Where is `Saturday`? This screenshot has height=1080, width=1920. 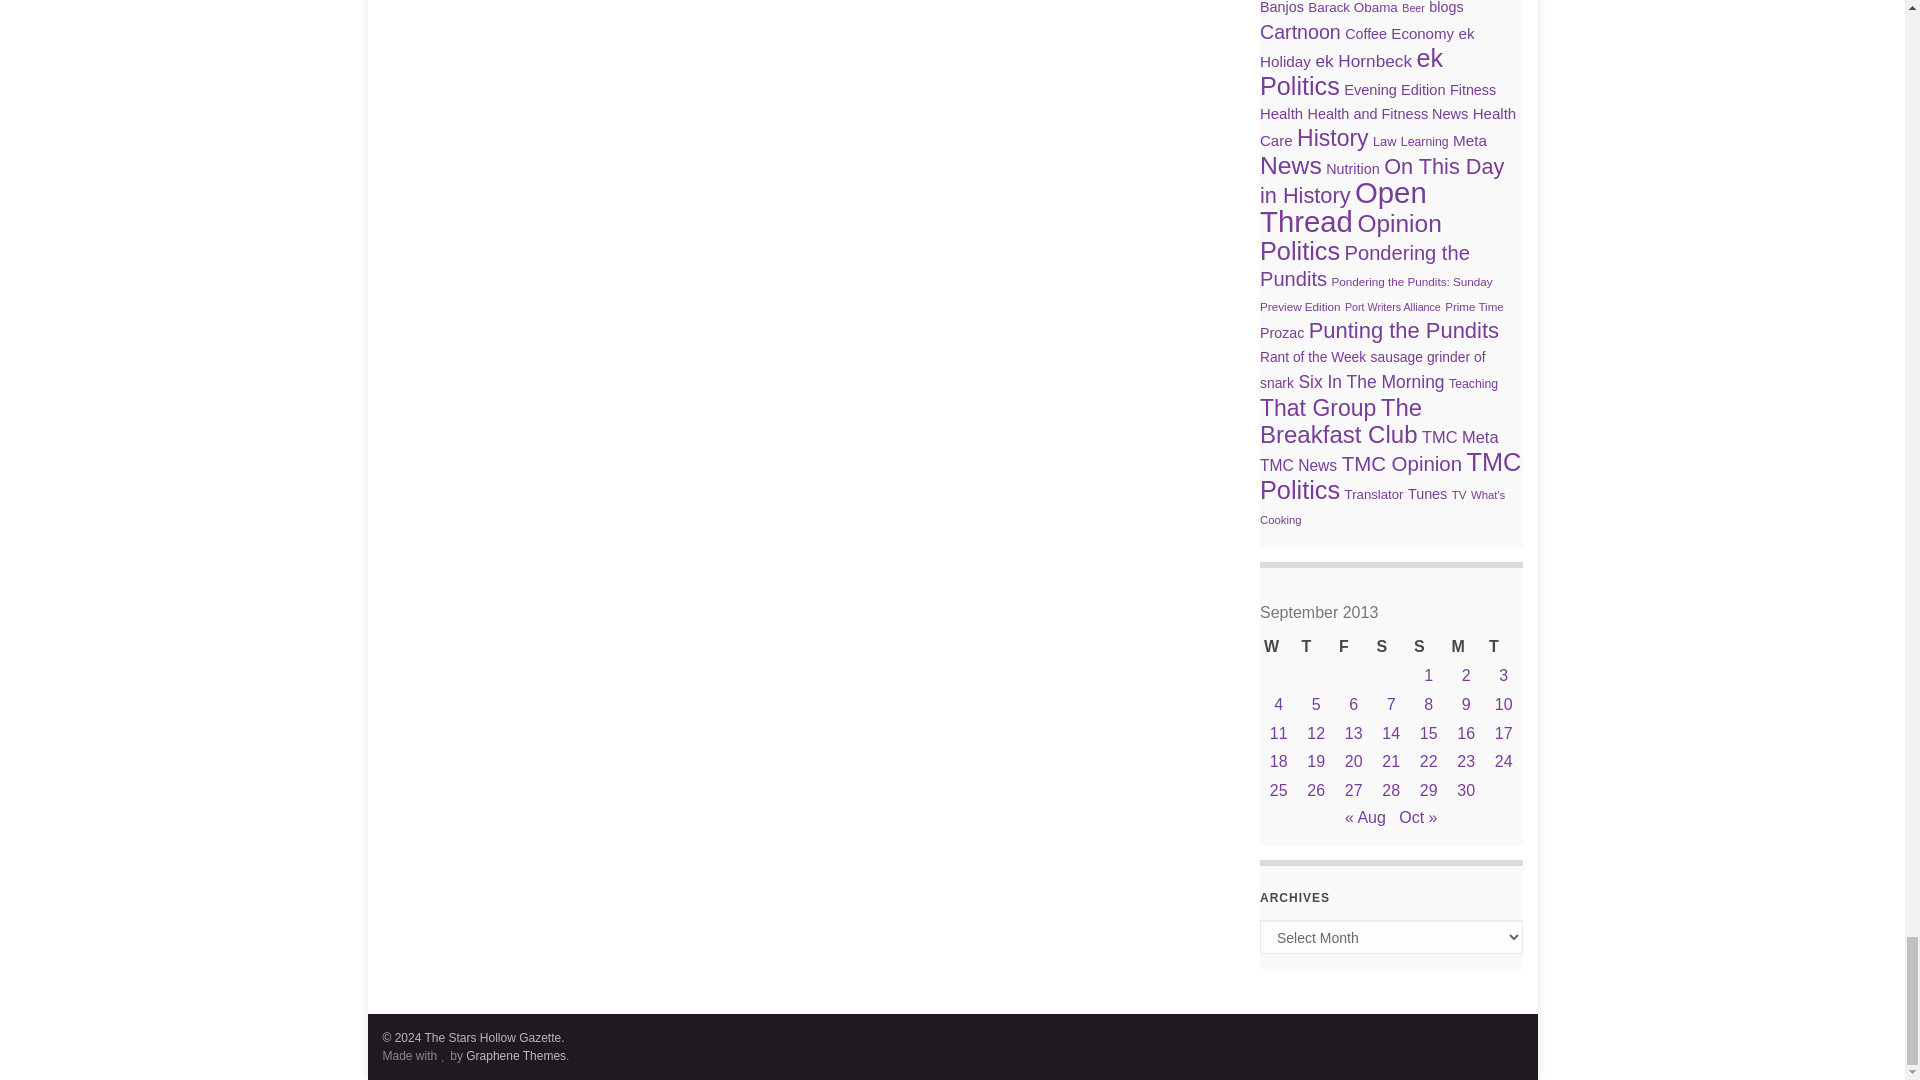
Saturday is located at coordinates (1390, 647).